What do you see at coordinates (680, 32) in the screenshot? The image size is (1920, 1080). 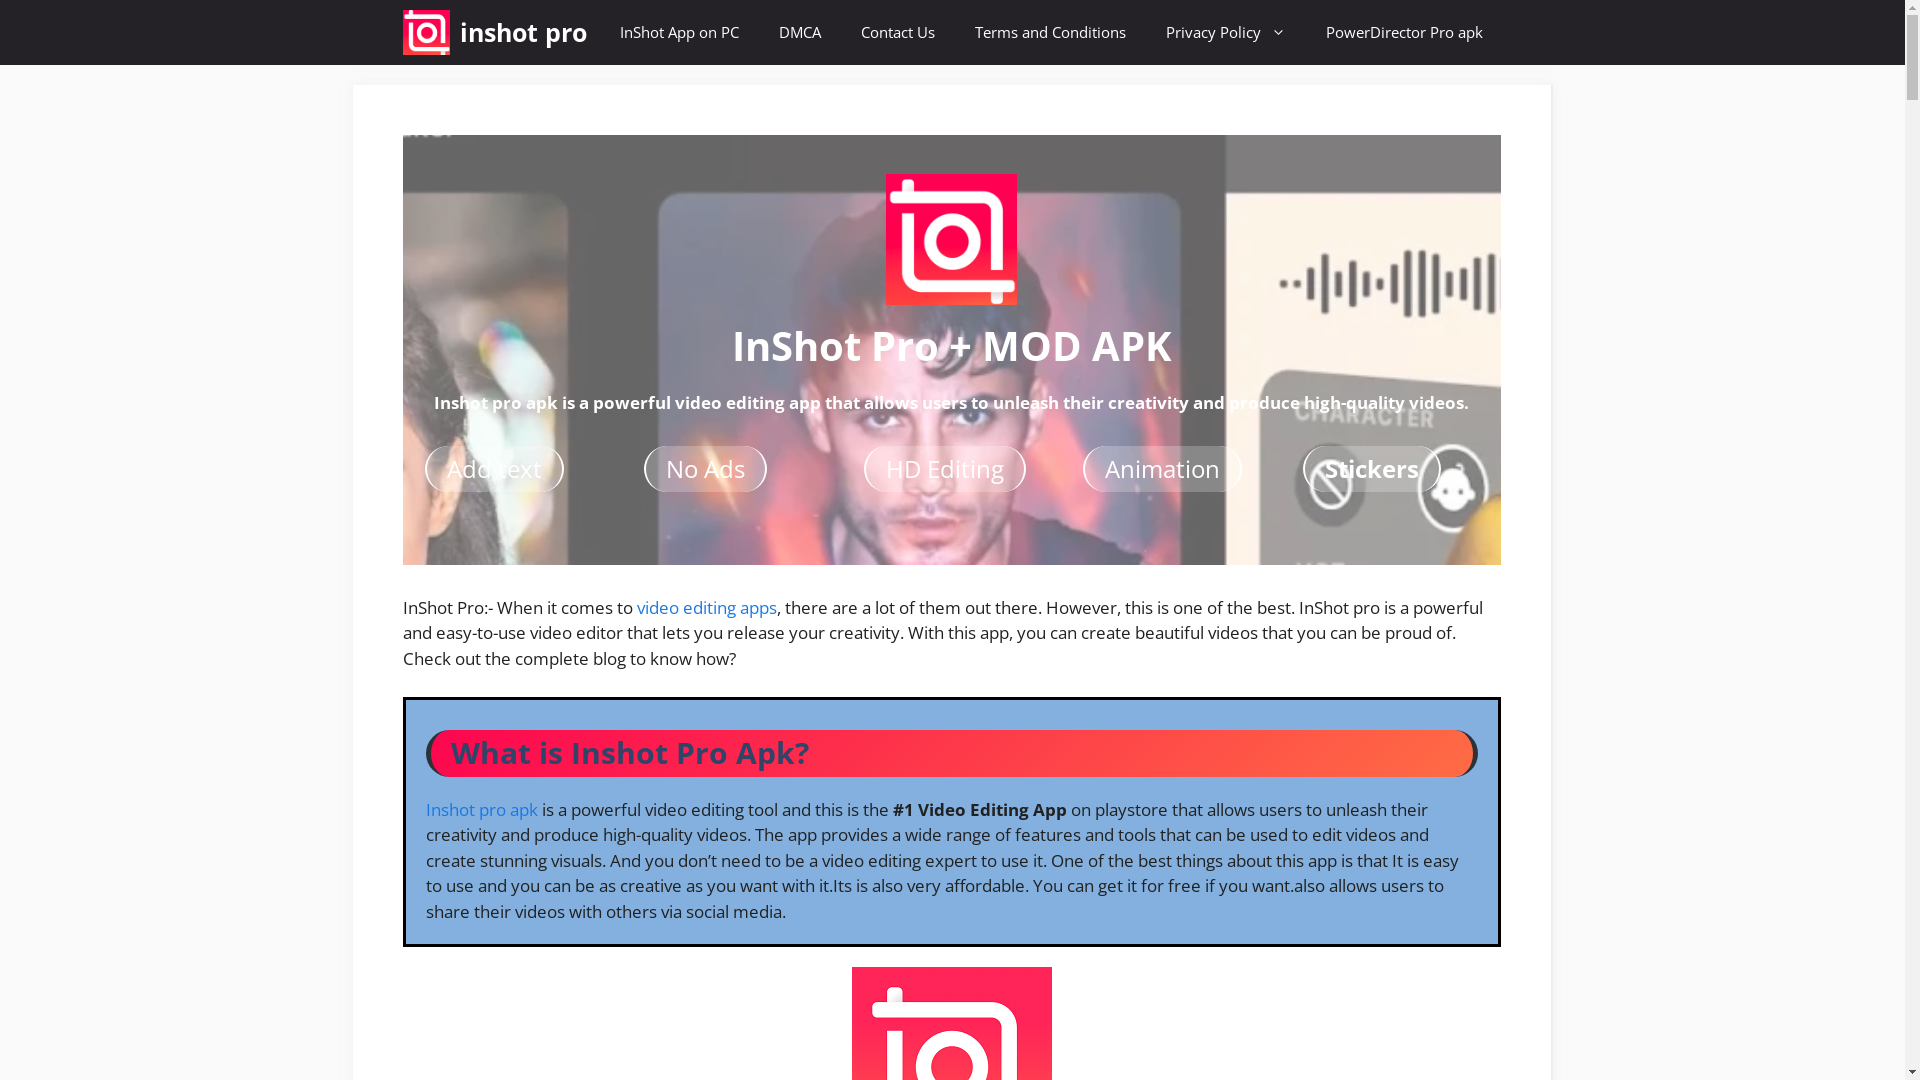 I see `InShot App on PC` at bounding box center [680, 32].